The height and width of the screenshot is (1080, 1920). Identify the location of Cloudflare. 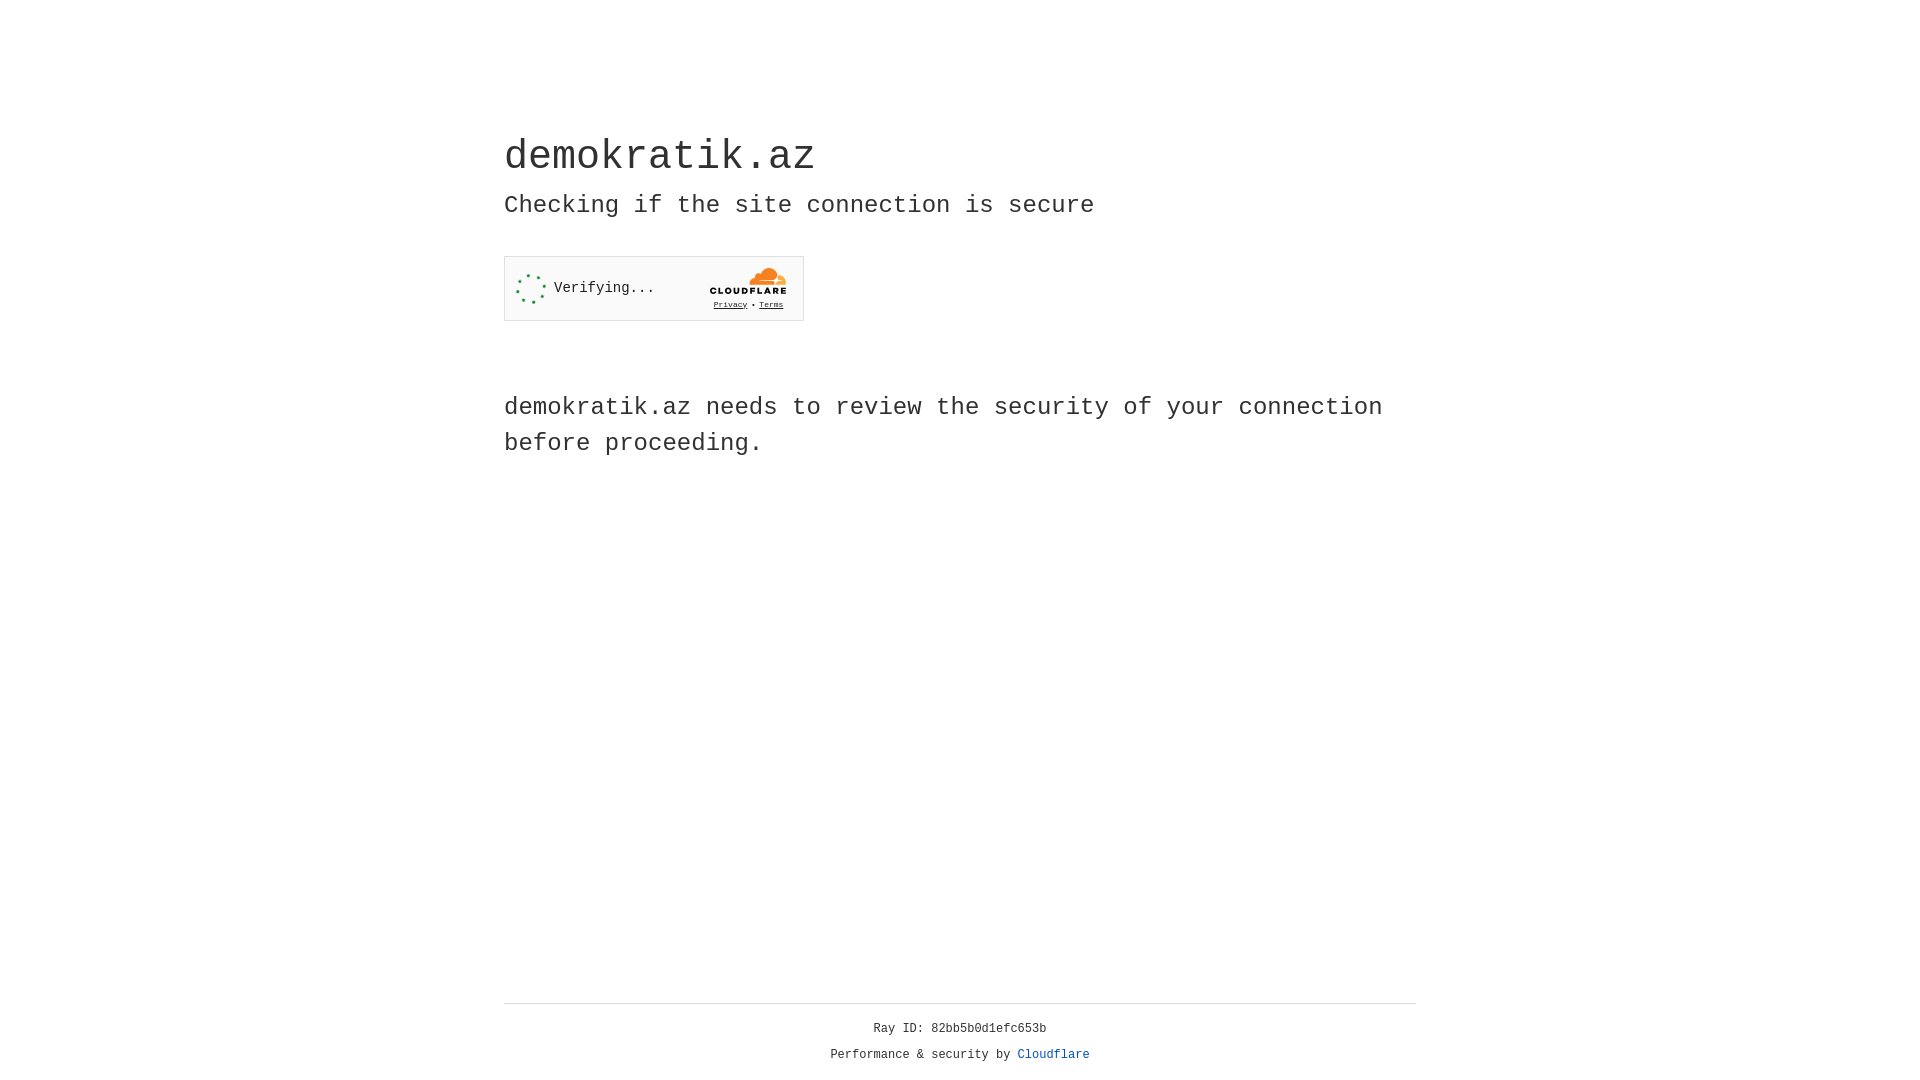
(1054, 1055).